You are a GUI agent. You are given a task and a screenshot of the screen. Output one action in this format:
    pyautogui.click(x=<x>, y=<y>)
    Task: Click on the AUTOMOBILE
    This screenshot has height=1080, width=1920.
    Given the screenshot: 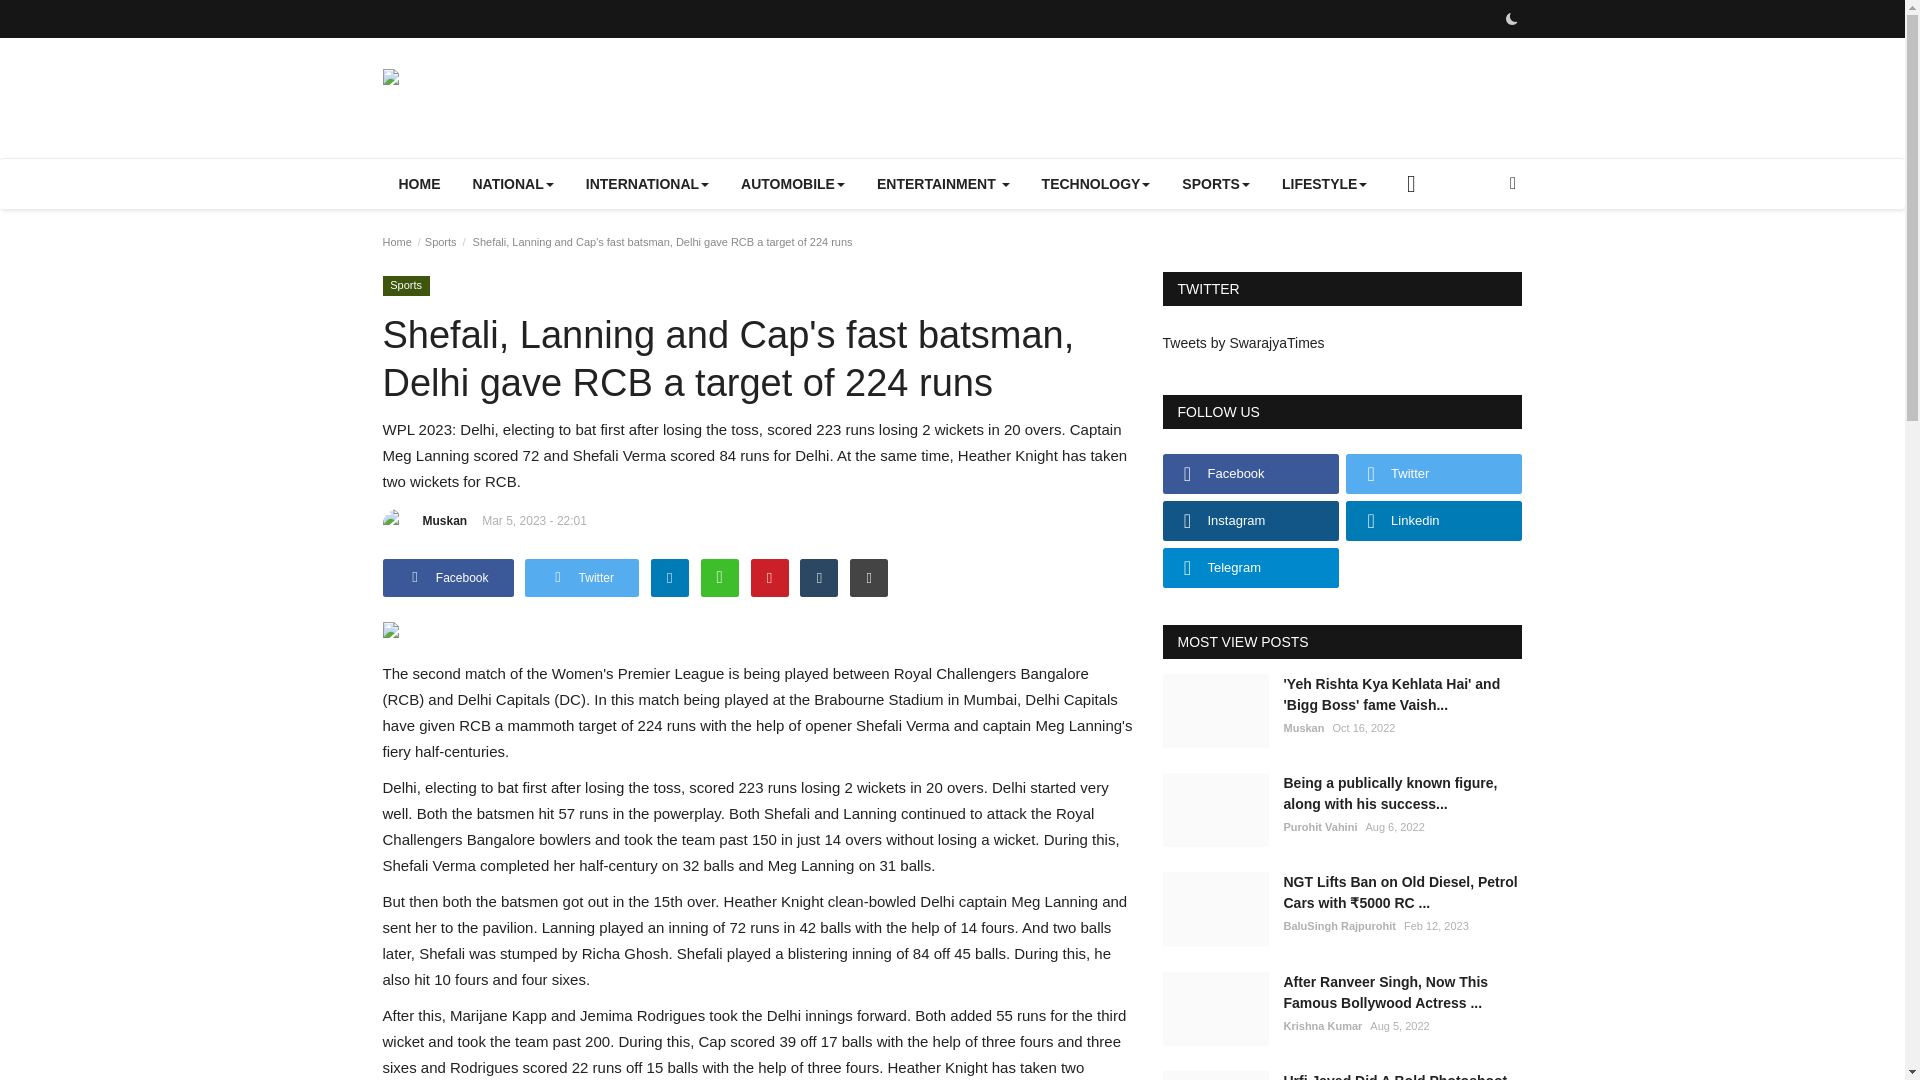 What is the action you would take?
    pyautogui.click(x=792, y=184)
    